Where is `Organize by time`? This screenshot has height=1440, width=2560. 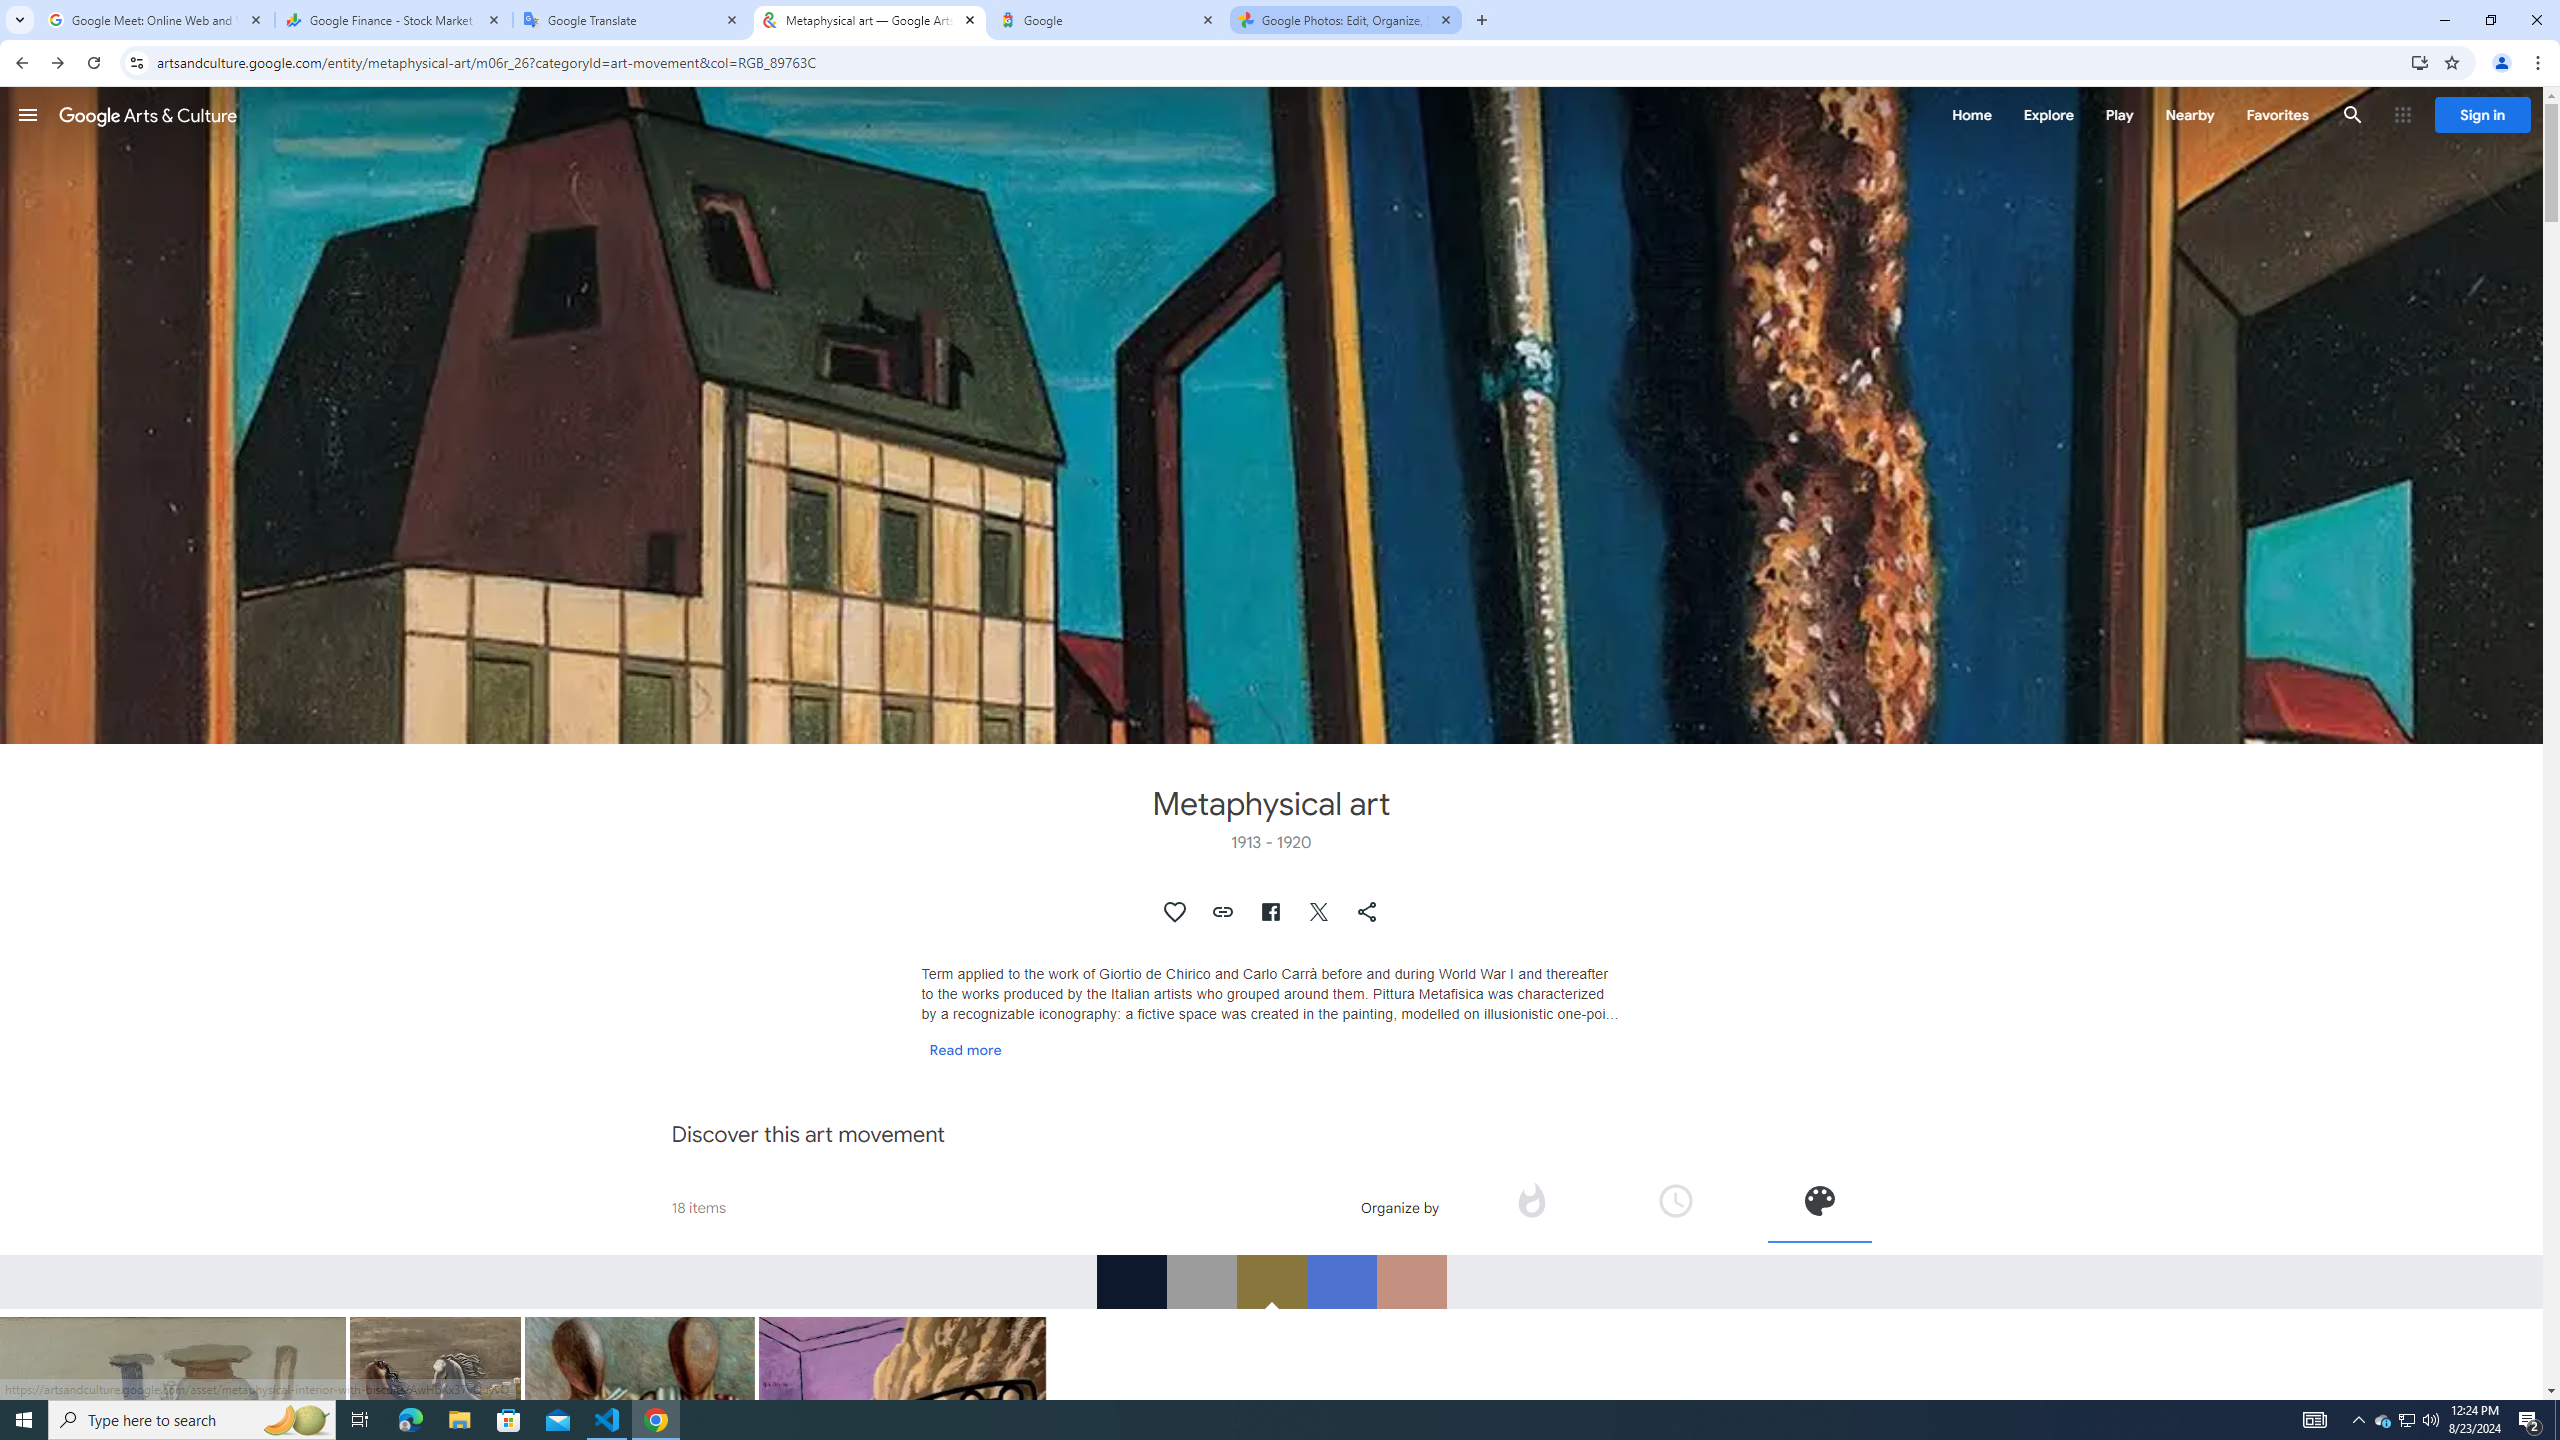 Organize by time is located at coordinates (1674, 1200).